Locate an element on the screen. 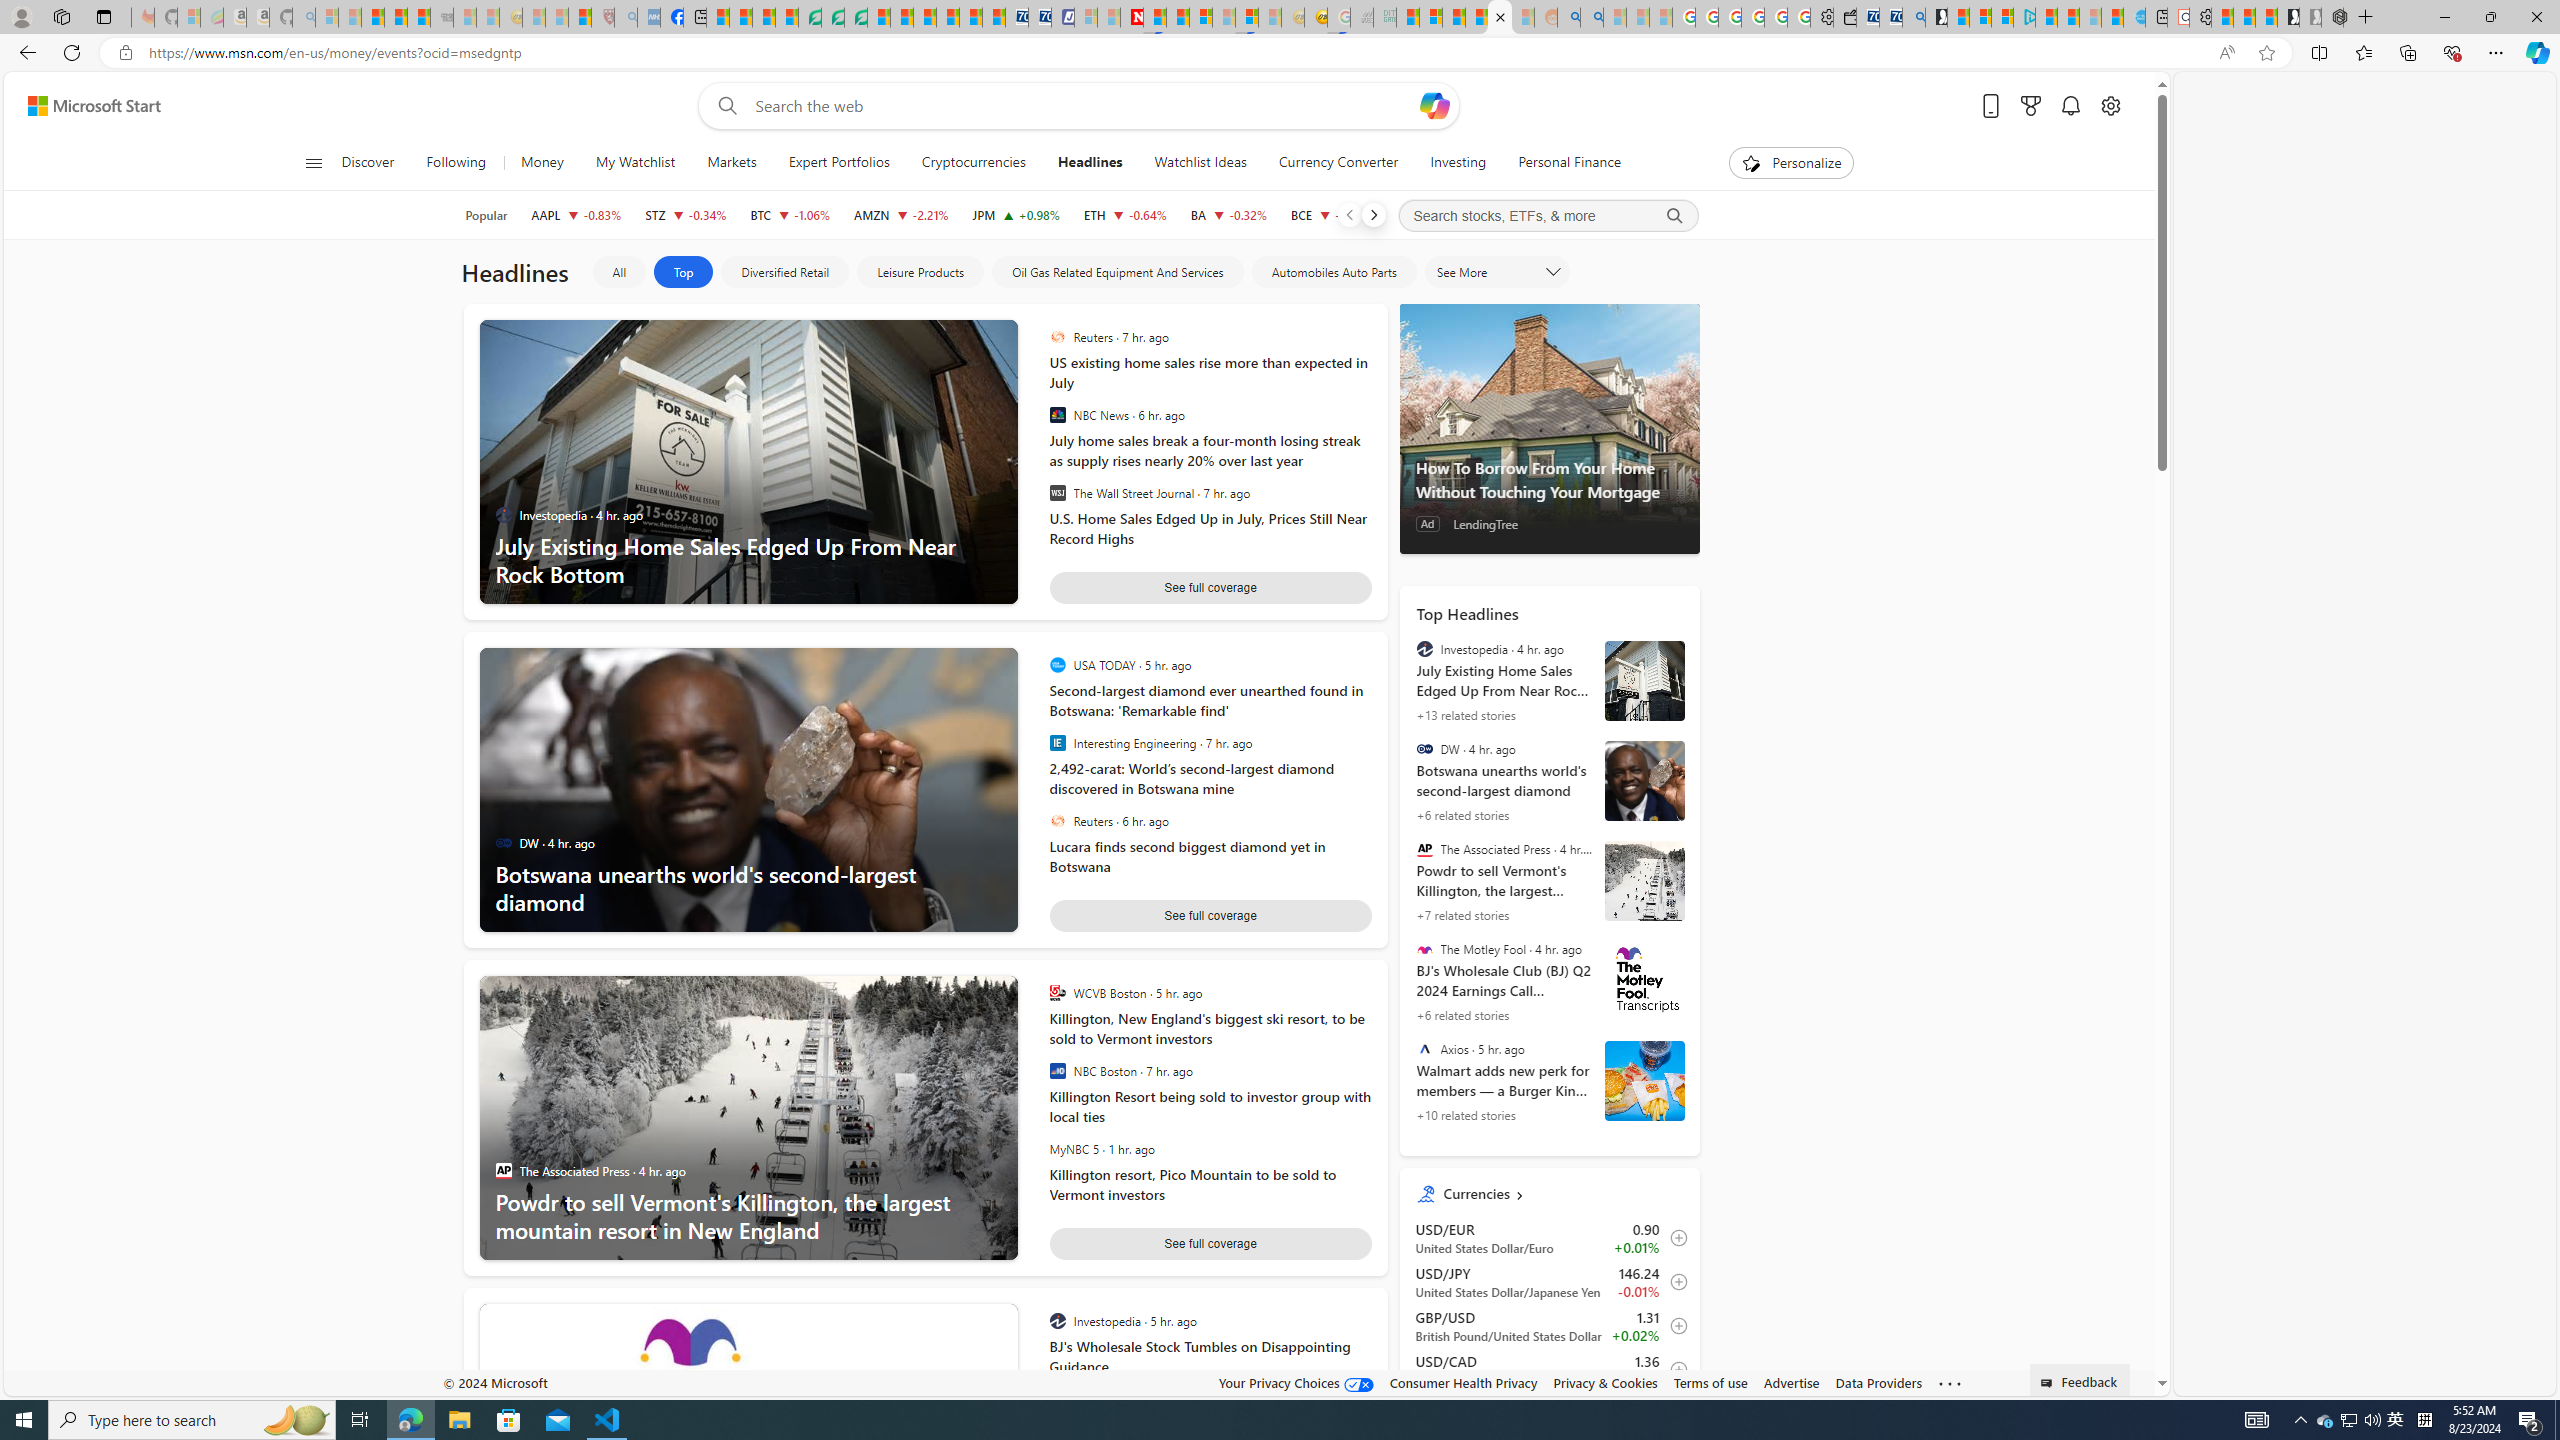 This screenshot has width=2560, height=1440. STZ CONSTELLATION BRANDS, INC. decrease 243.92 -0.82 -0.34% is located at coordinates (686, 215).